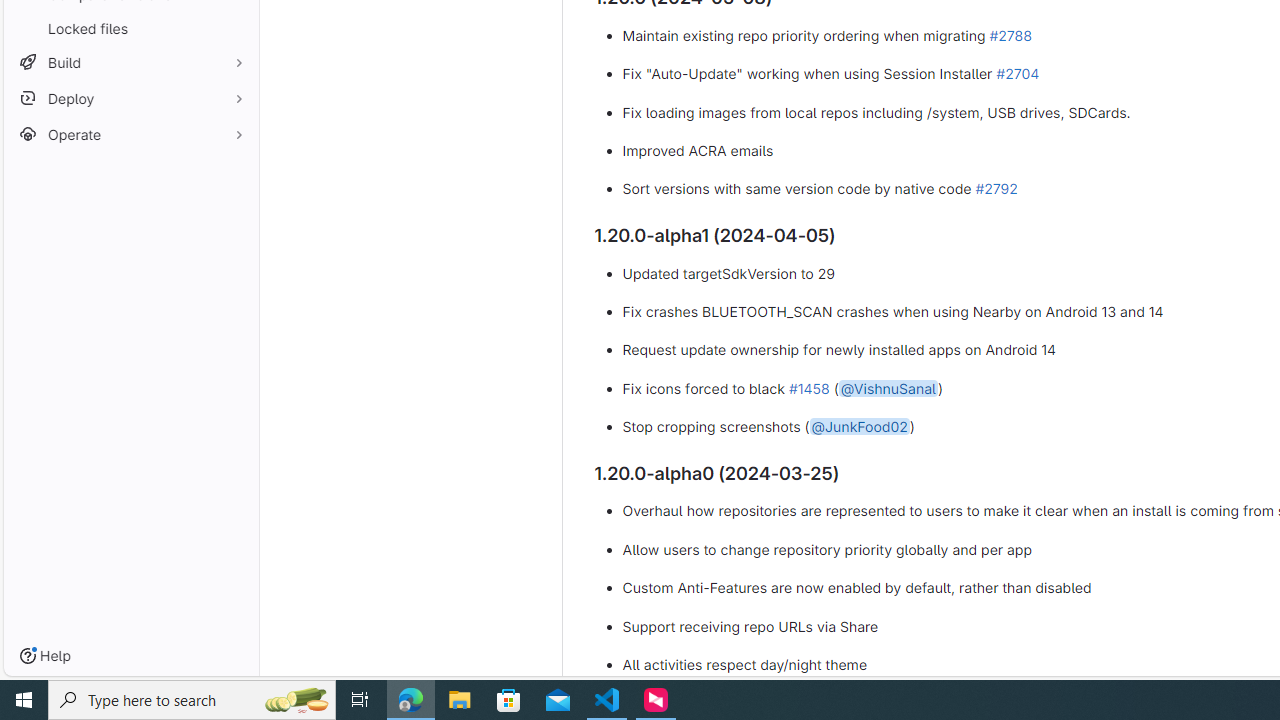  What do you see at coordinates (808, 387) in the screenshot?
I see `#1458` at bounding box center [808, 387].